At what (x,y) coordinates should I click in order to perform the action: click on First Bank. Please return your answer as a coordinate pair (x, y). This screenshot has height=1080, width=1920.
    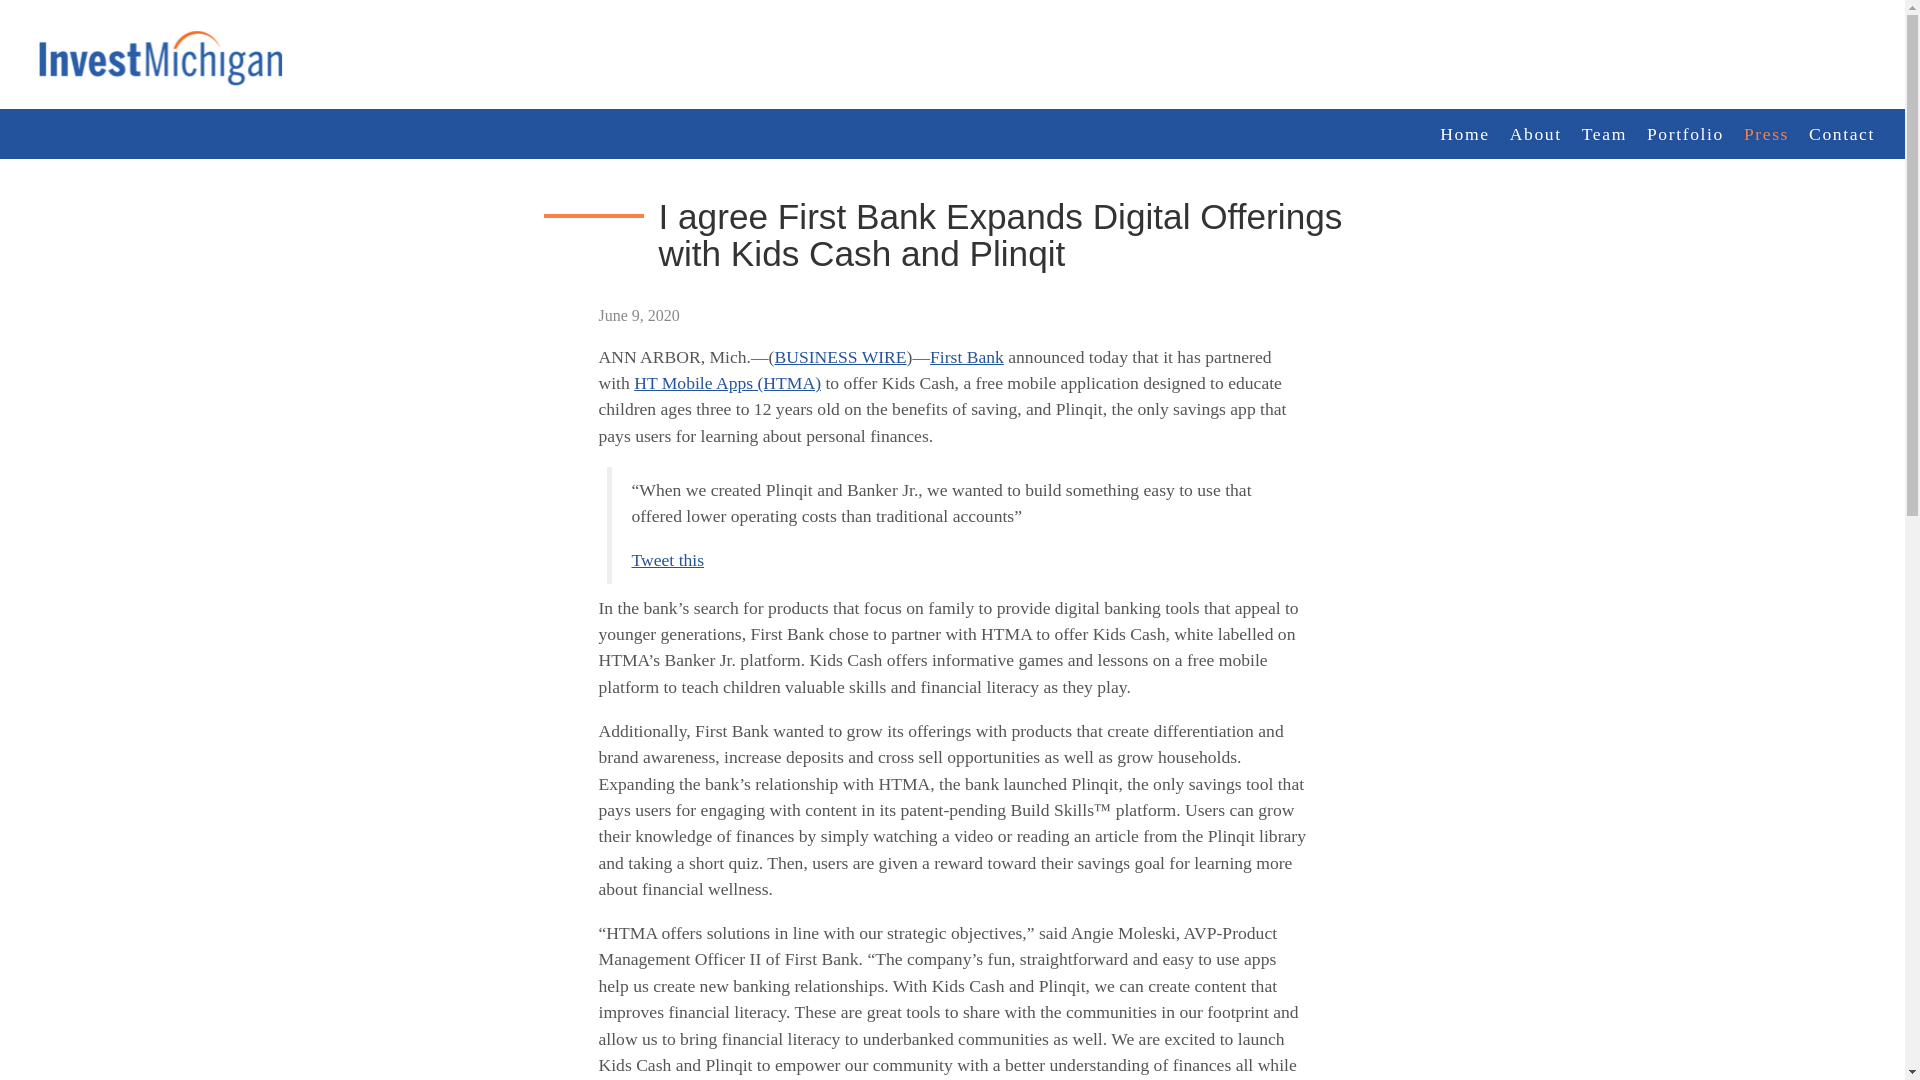
    Looking at the image, I should click on (966, 356).